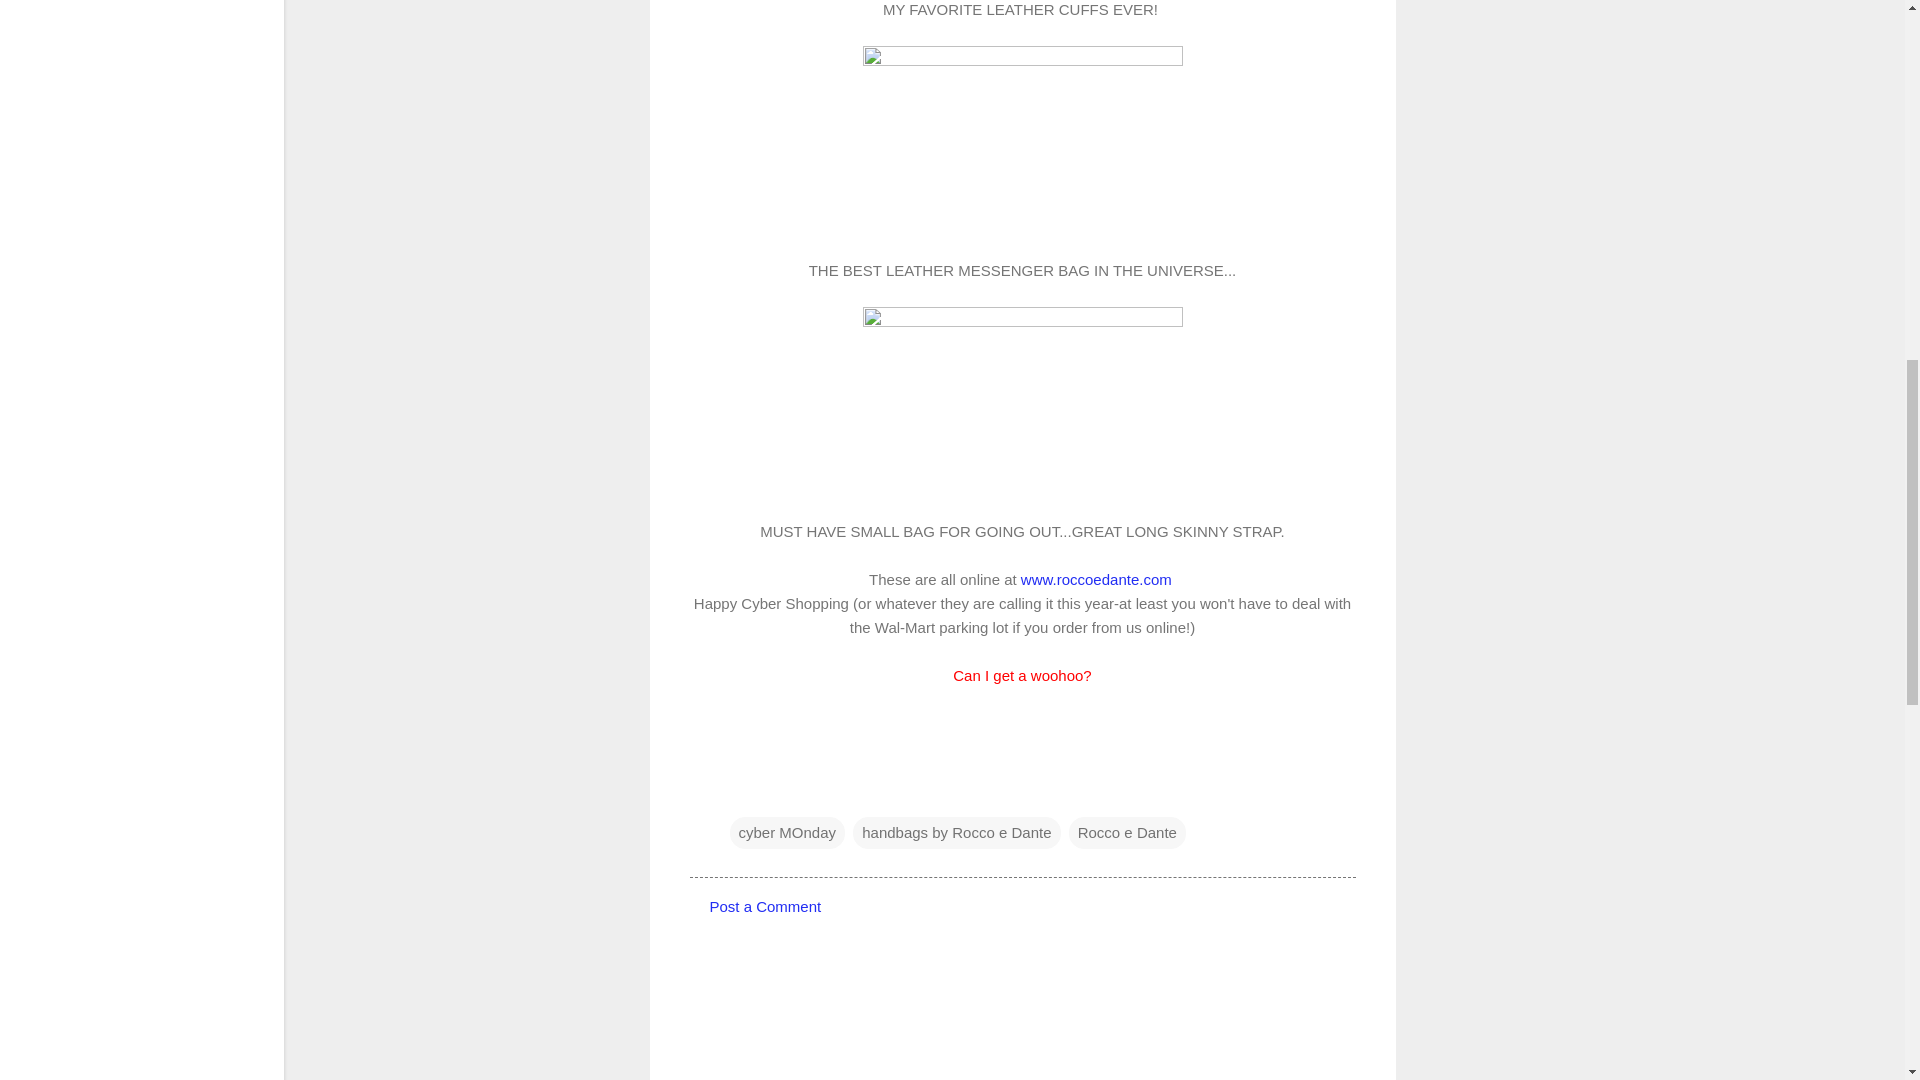  What do you see at coordinates (1128, 832) in the screenshot?
I see `Rocco e Dante` at bounding box center [1128, 832].